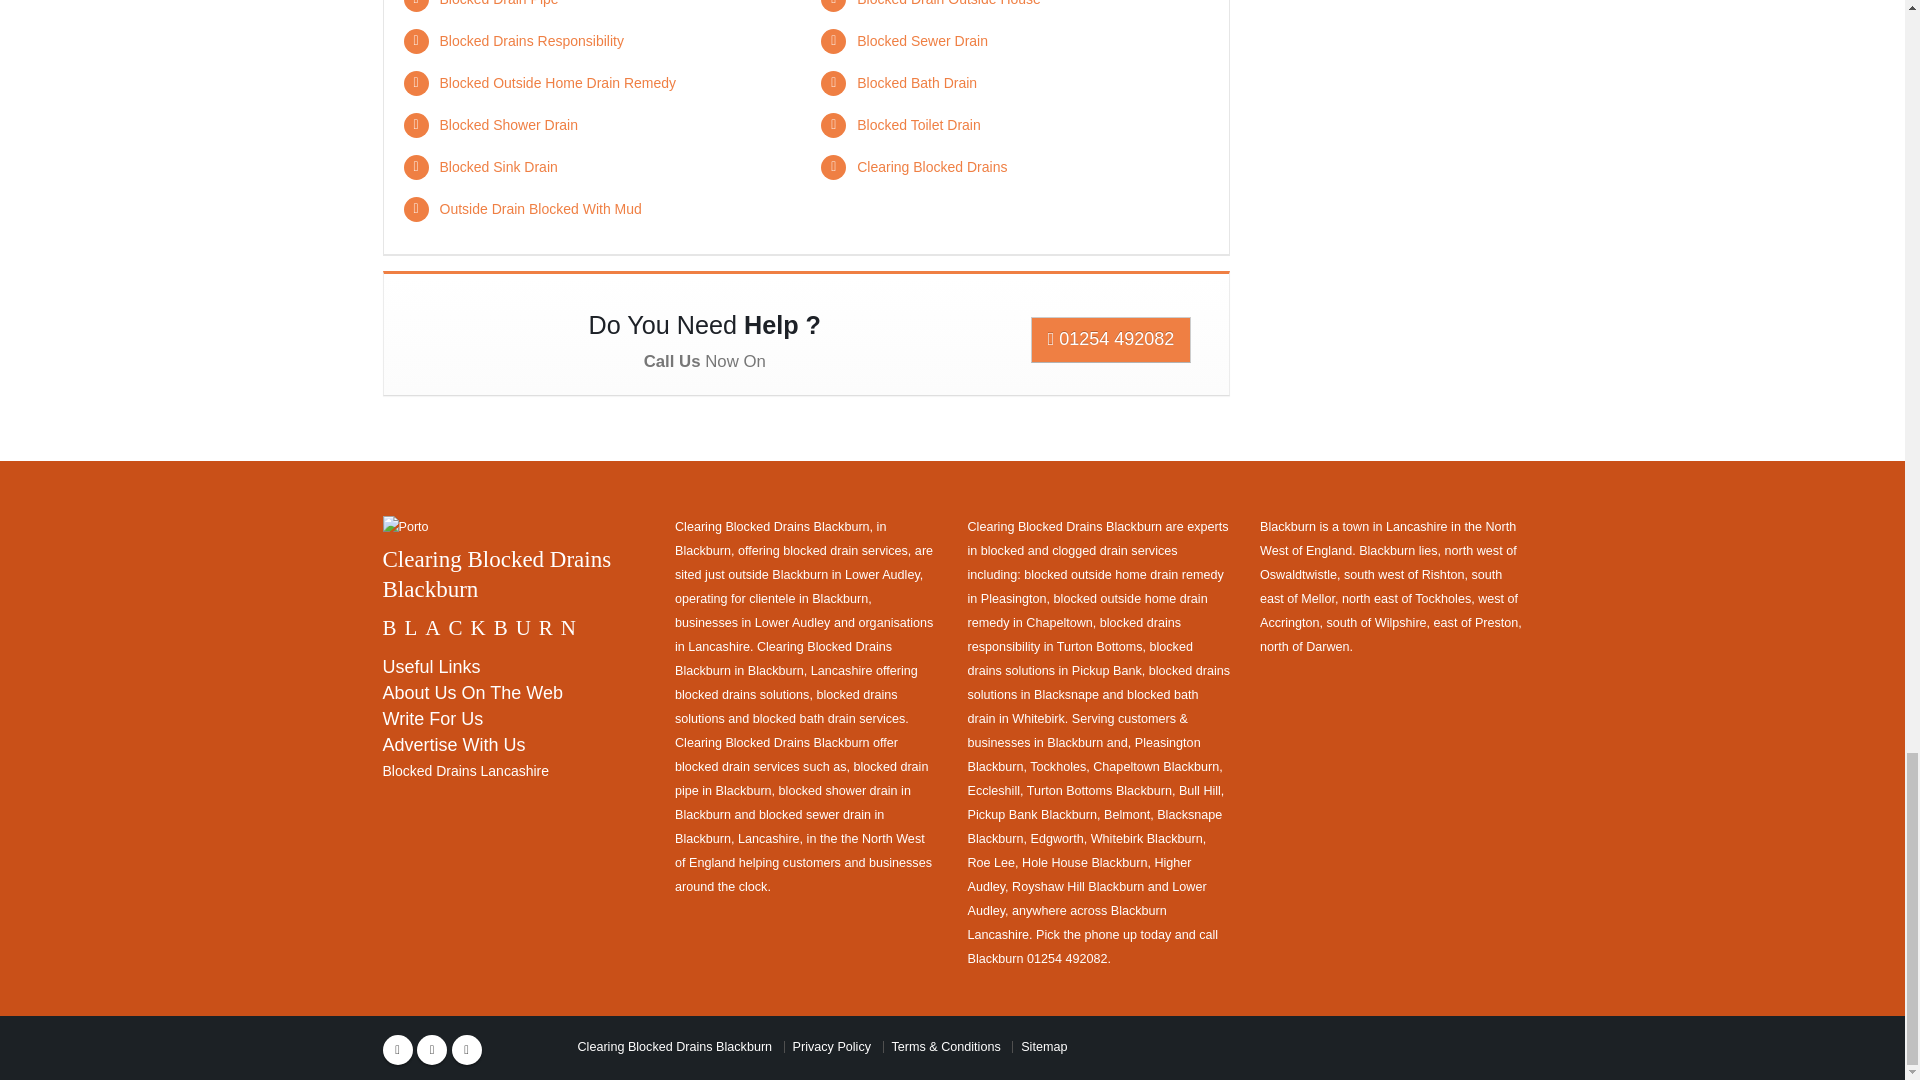  I want to click on Linkedin, so click(466, 1049).